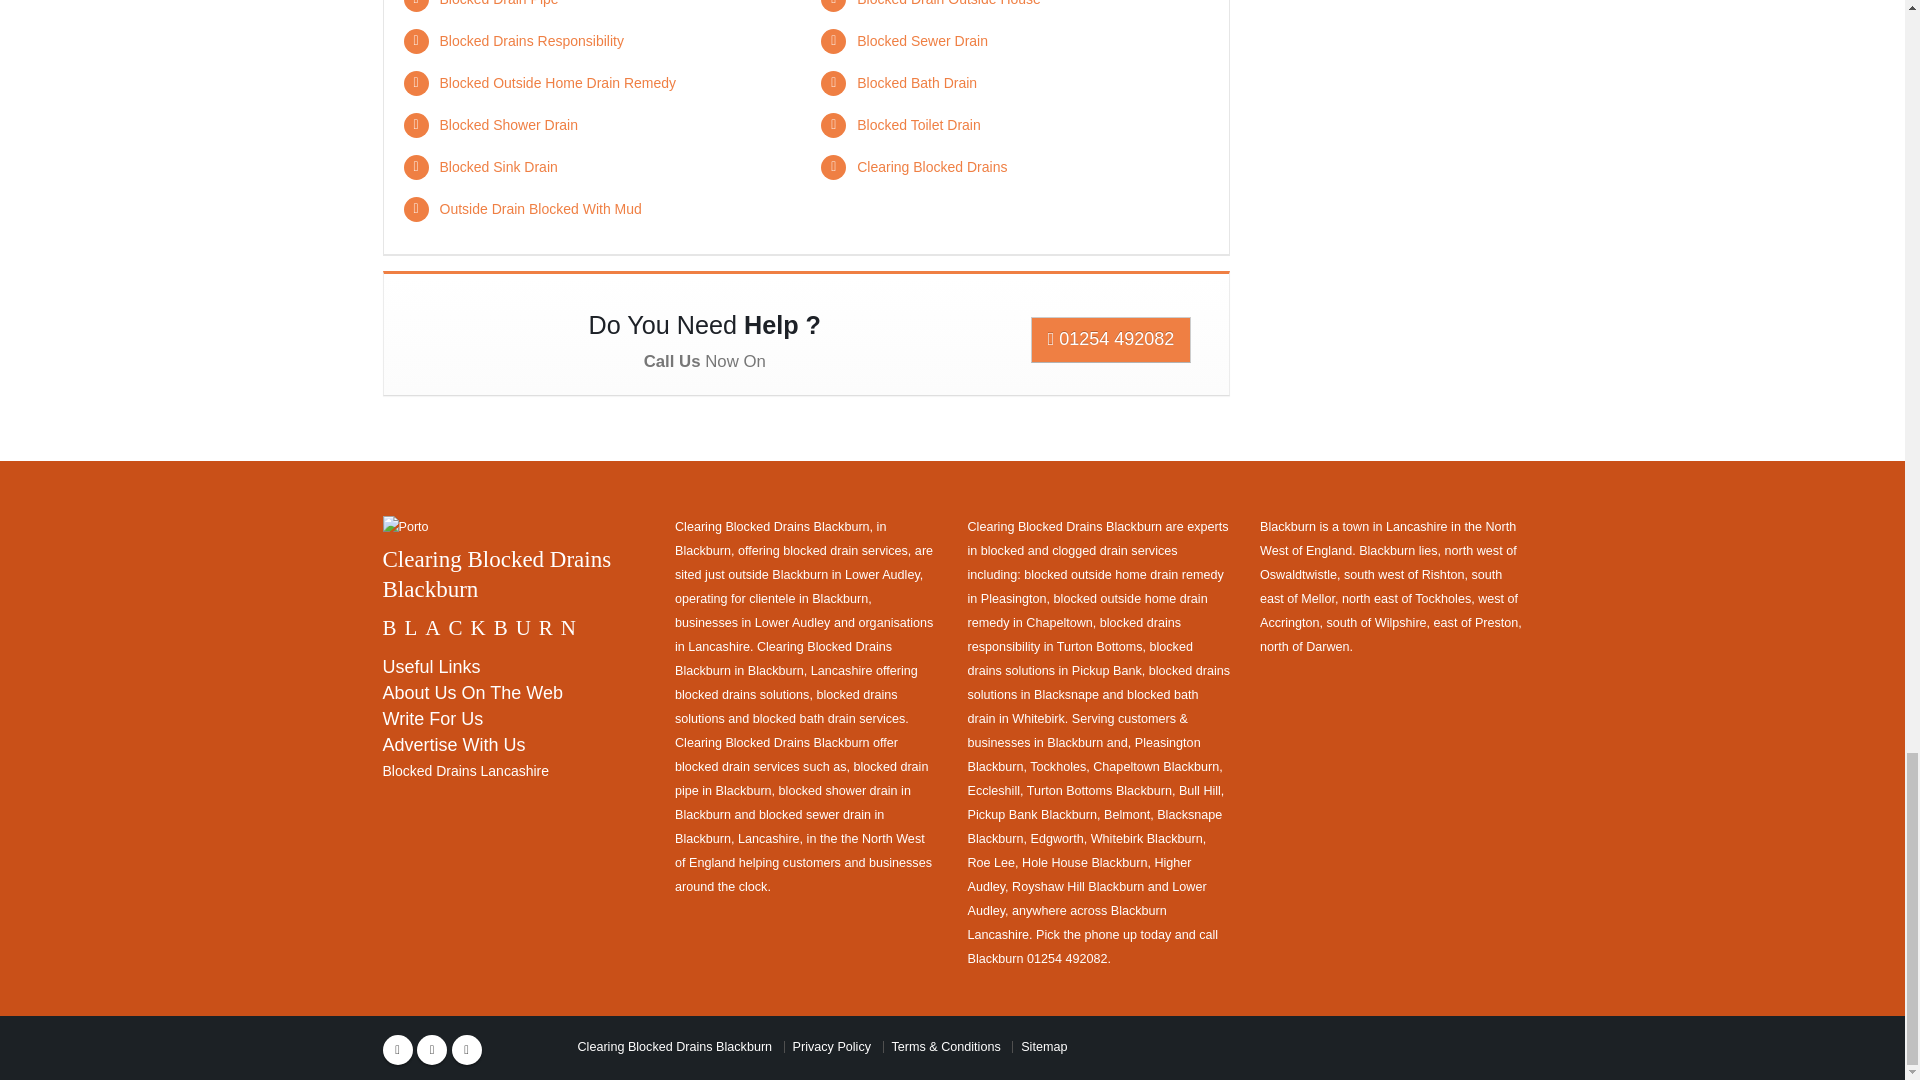  I want to click on Linkedin, so click(466, 1049).